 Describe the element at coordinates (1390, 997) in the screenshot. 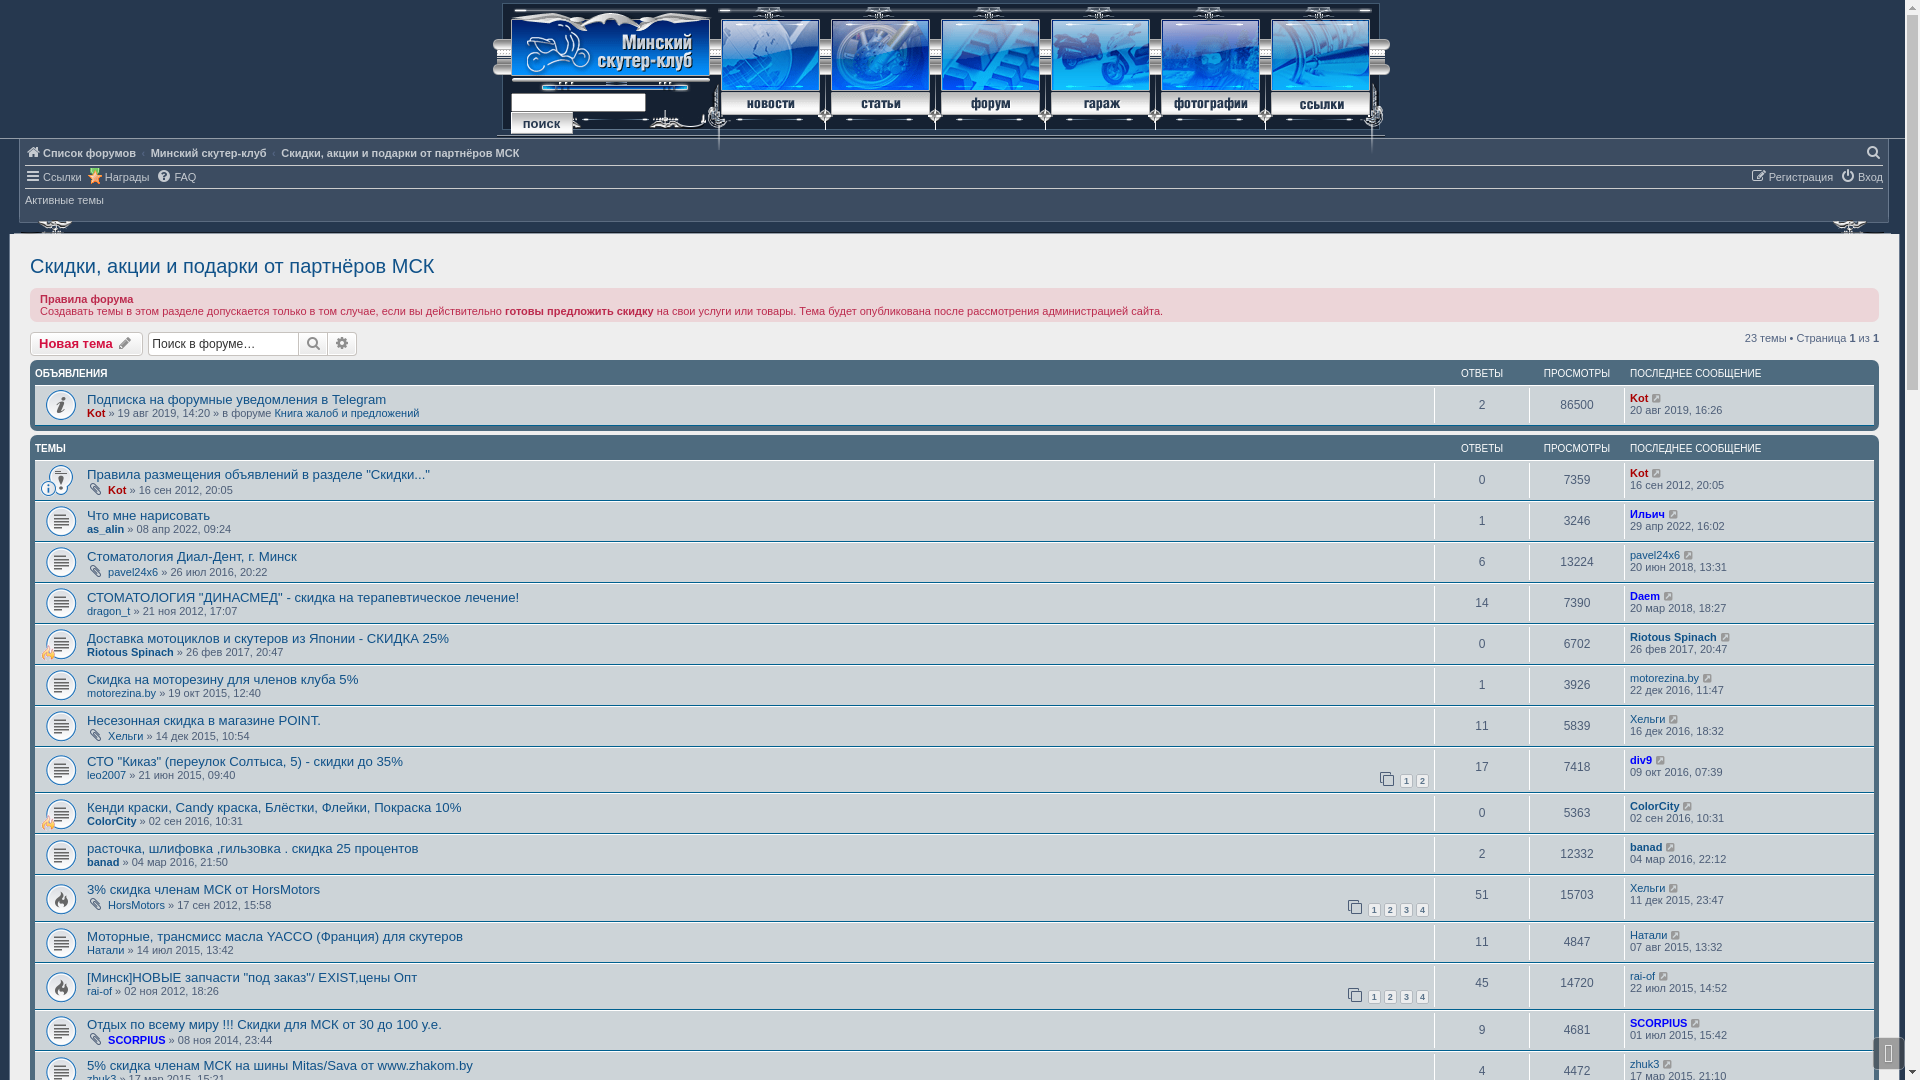

I see `2` at that location.